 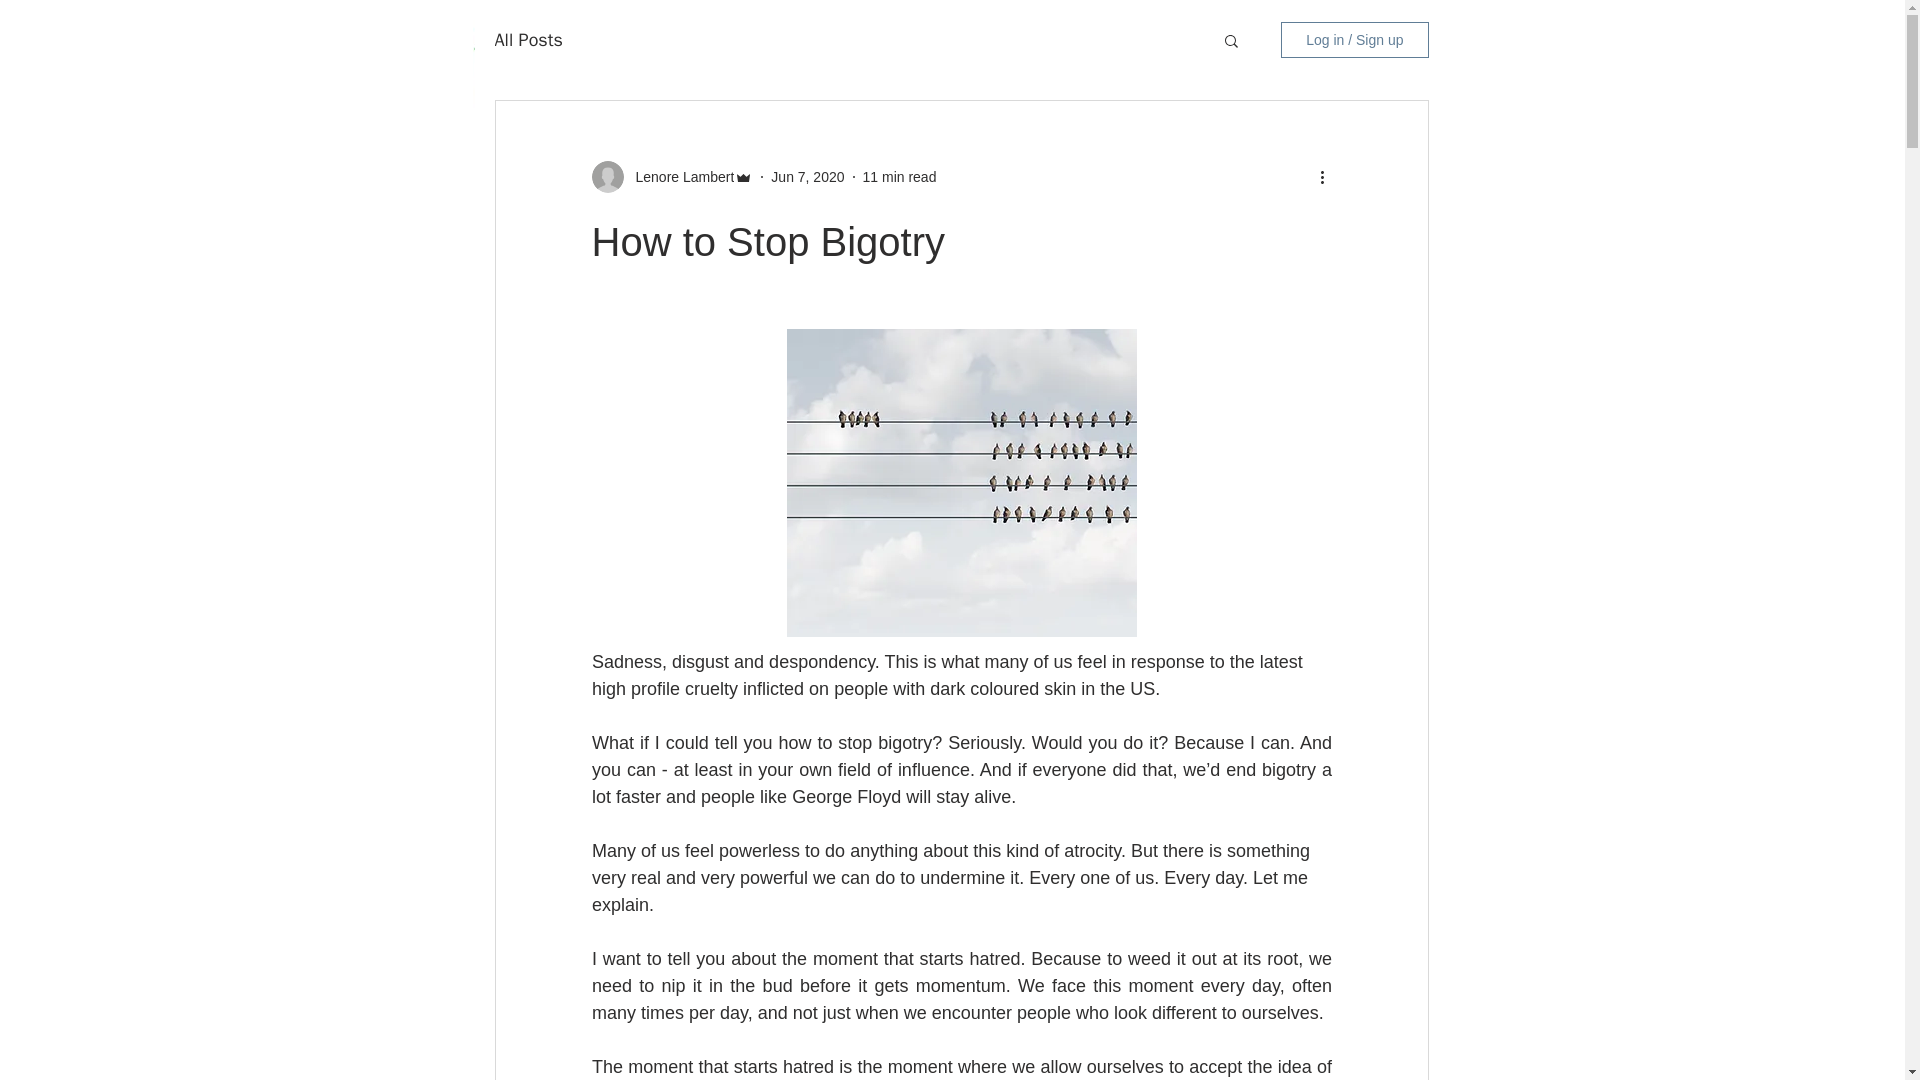 I want to click on 11 min read, so click(x=899, y=176).